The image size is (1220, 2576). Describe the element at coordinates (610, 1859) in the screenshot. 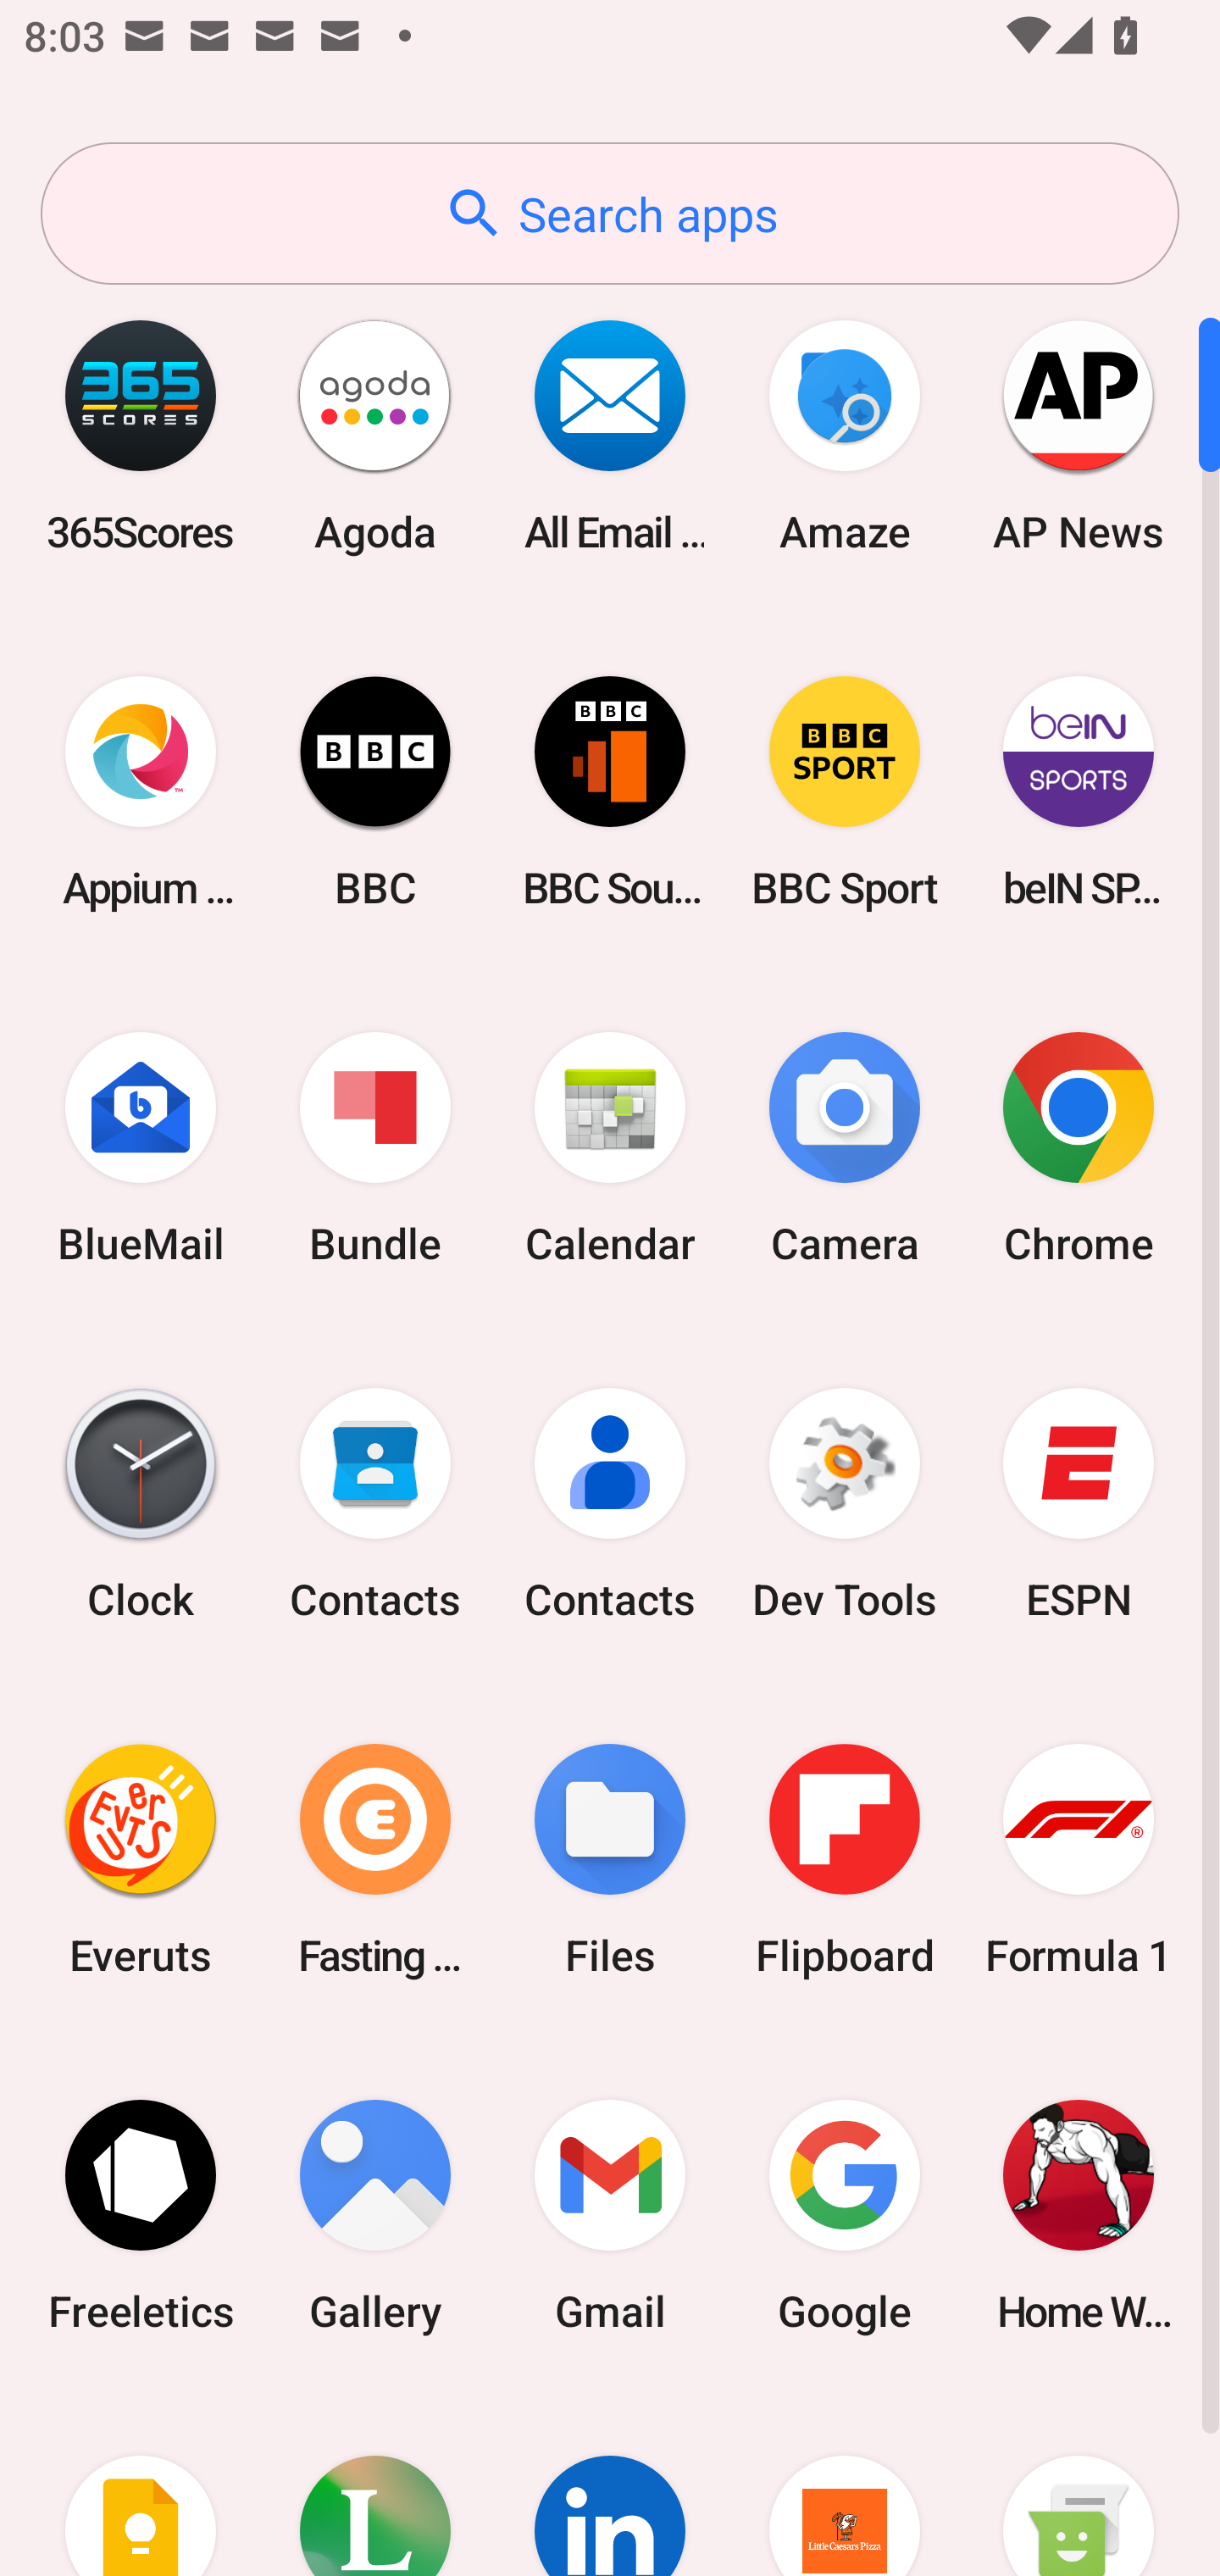

I see `Files` at that location.